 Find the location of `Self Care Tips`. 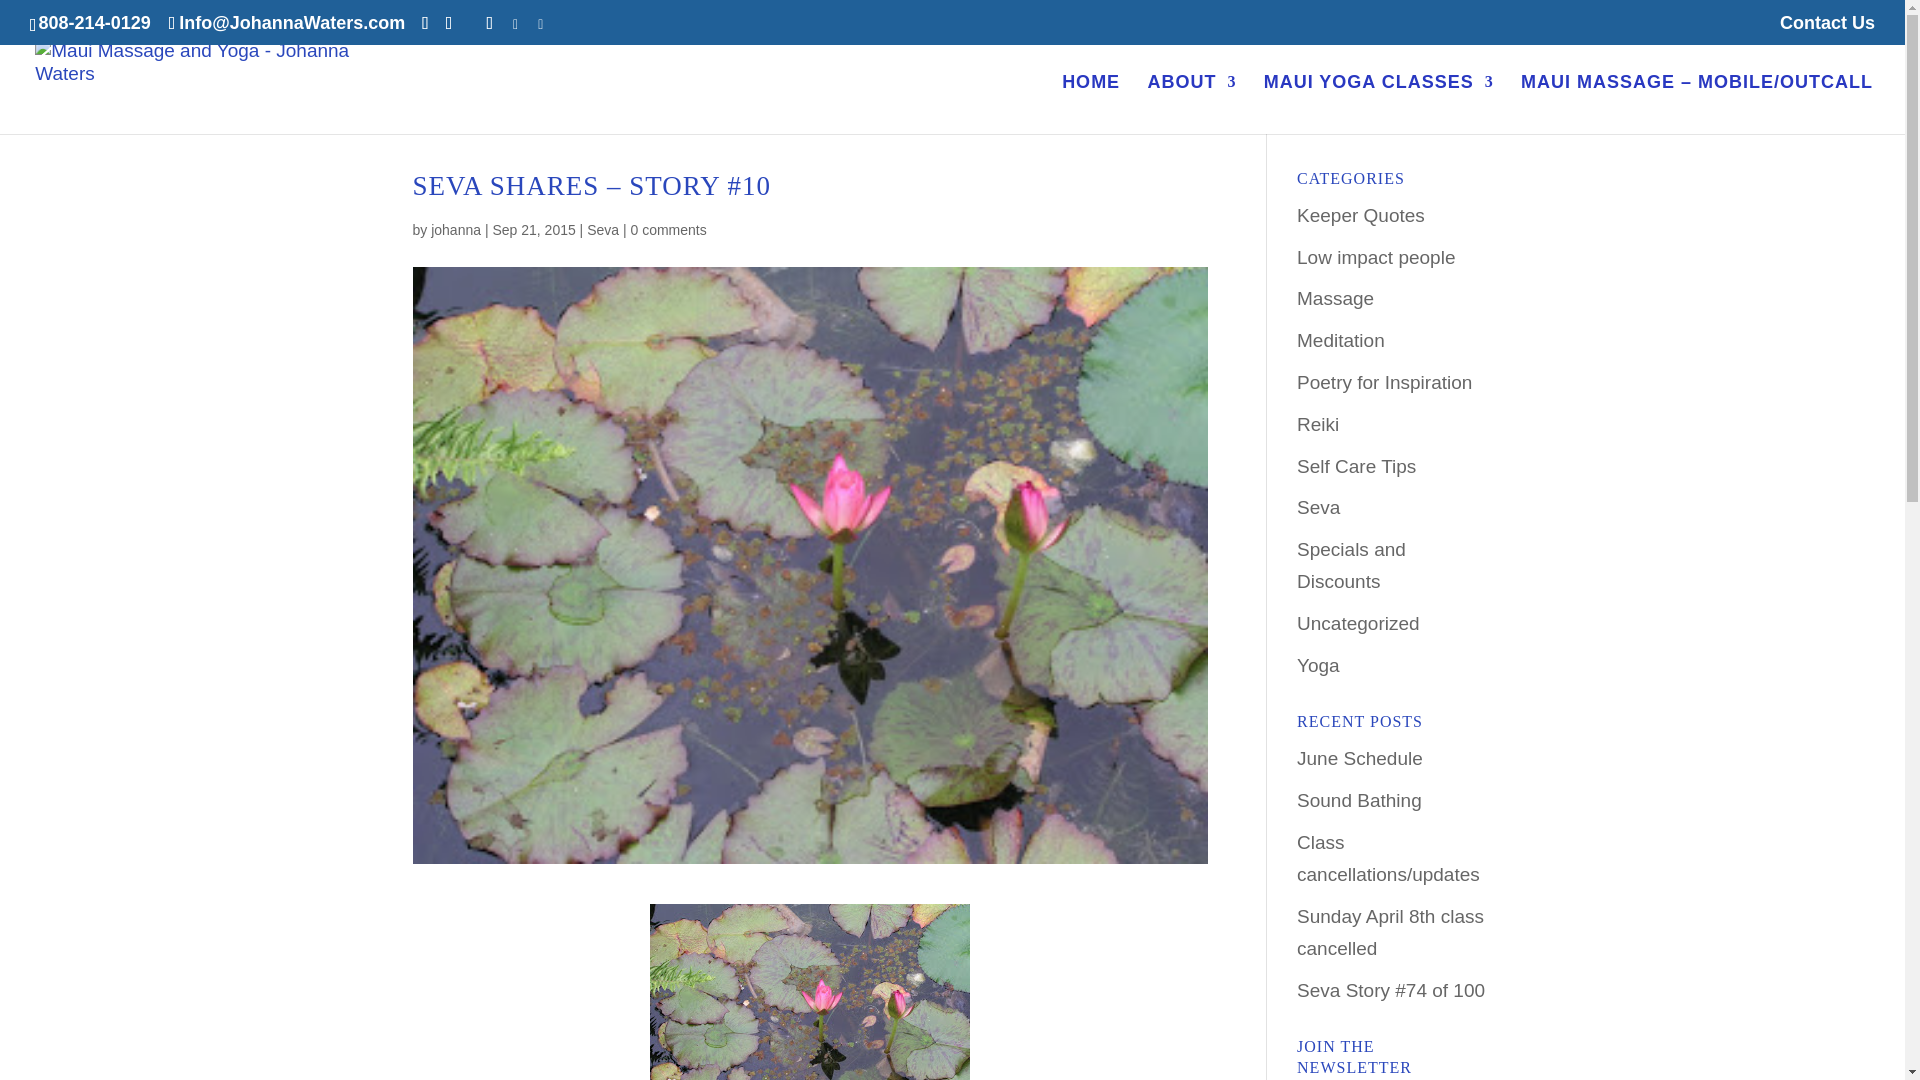

Self Care Tips is located at coordinates (1356, 466).